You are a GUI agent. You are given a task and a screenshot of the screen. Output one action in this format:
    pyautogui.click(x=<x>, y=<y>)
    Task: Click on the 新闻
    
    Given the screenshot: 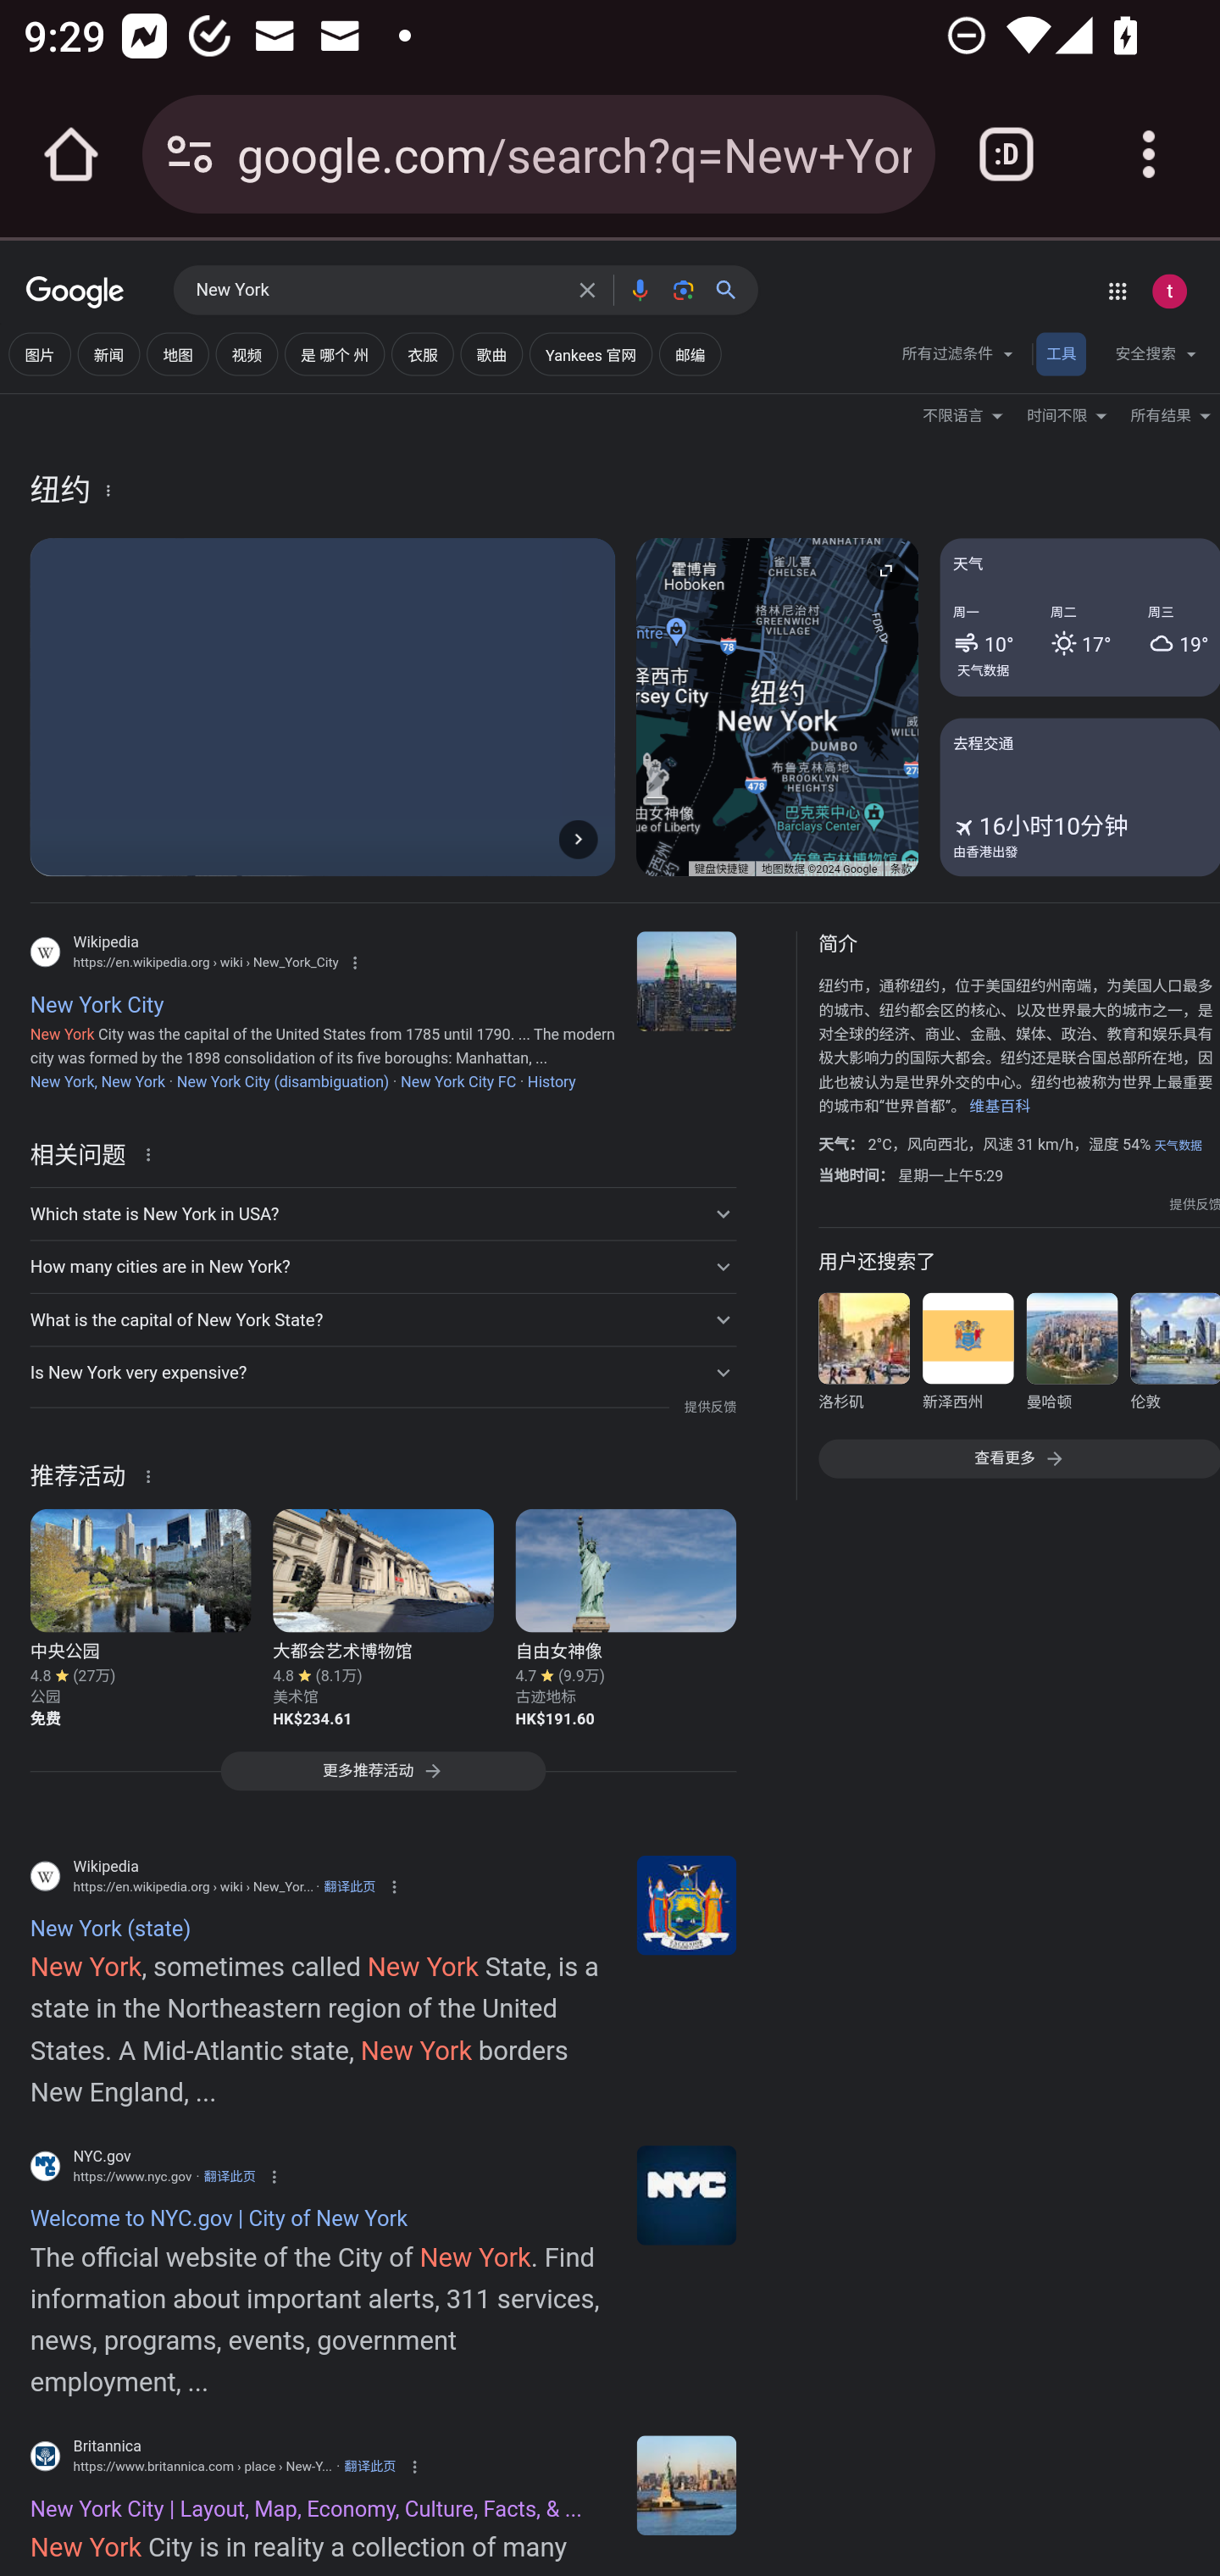 What is the action you would take?
    pyautogui.click(x=108, y=354)
    